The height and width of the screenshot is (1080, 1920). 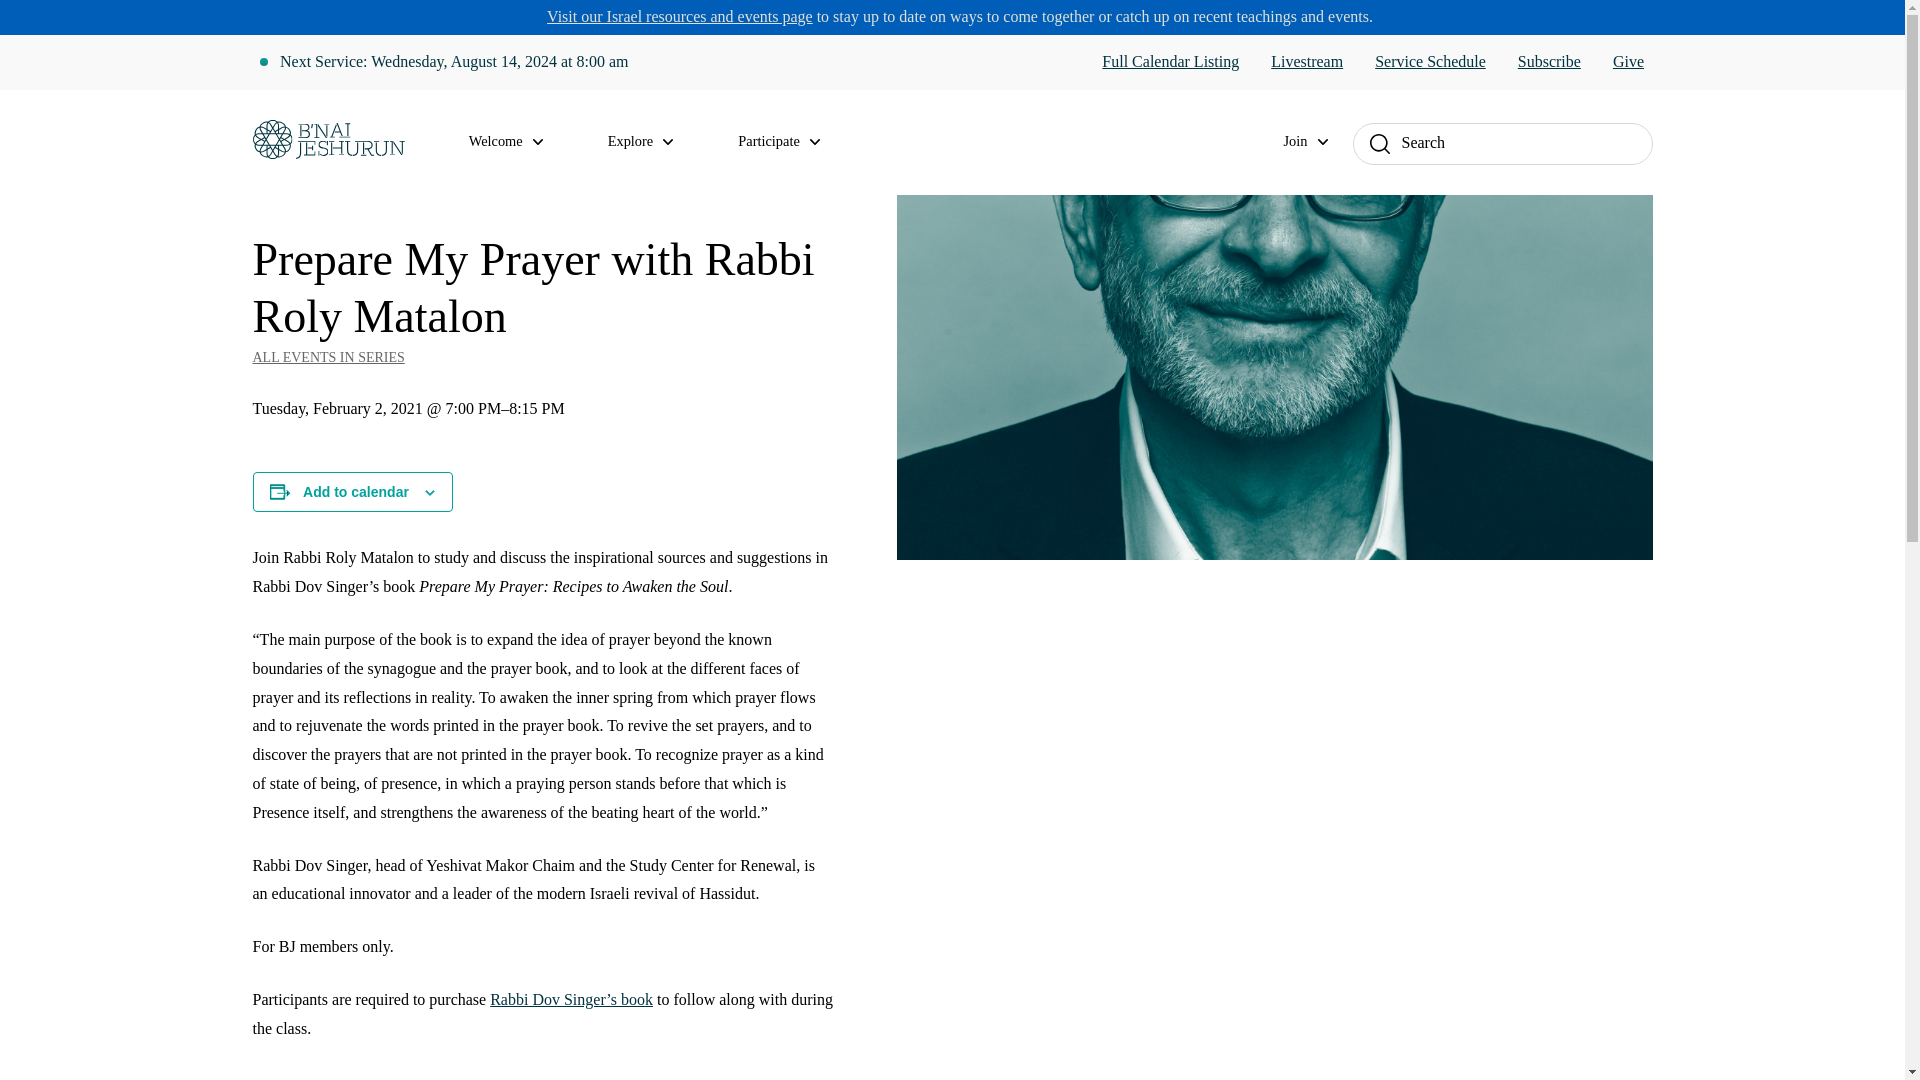 What do you see at coordinates (1430, 62) in the screenshot?
I see `Service Schedule` at bounding box center [1430, 62].